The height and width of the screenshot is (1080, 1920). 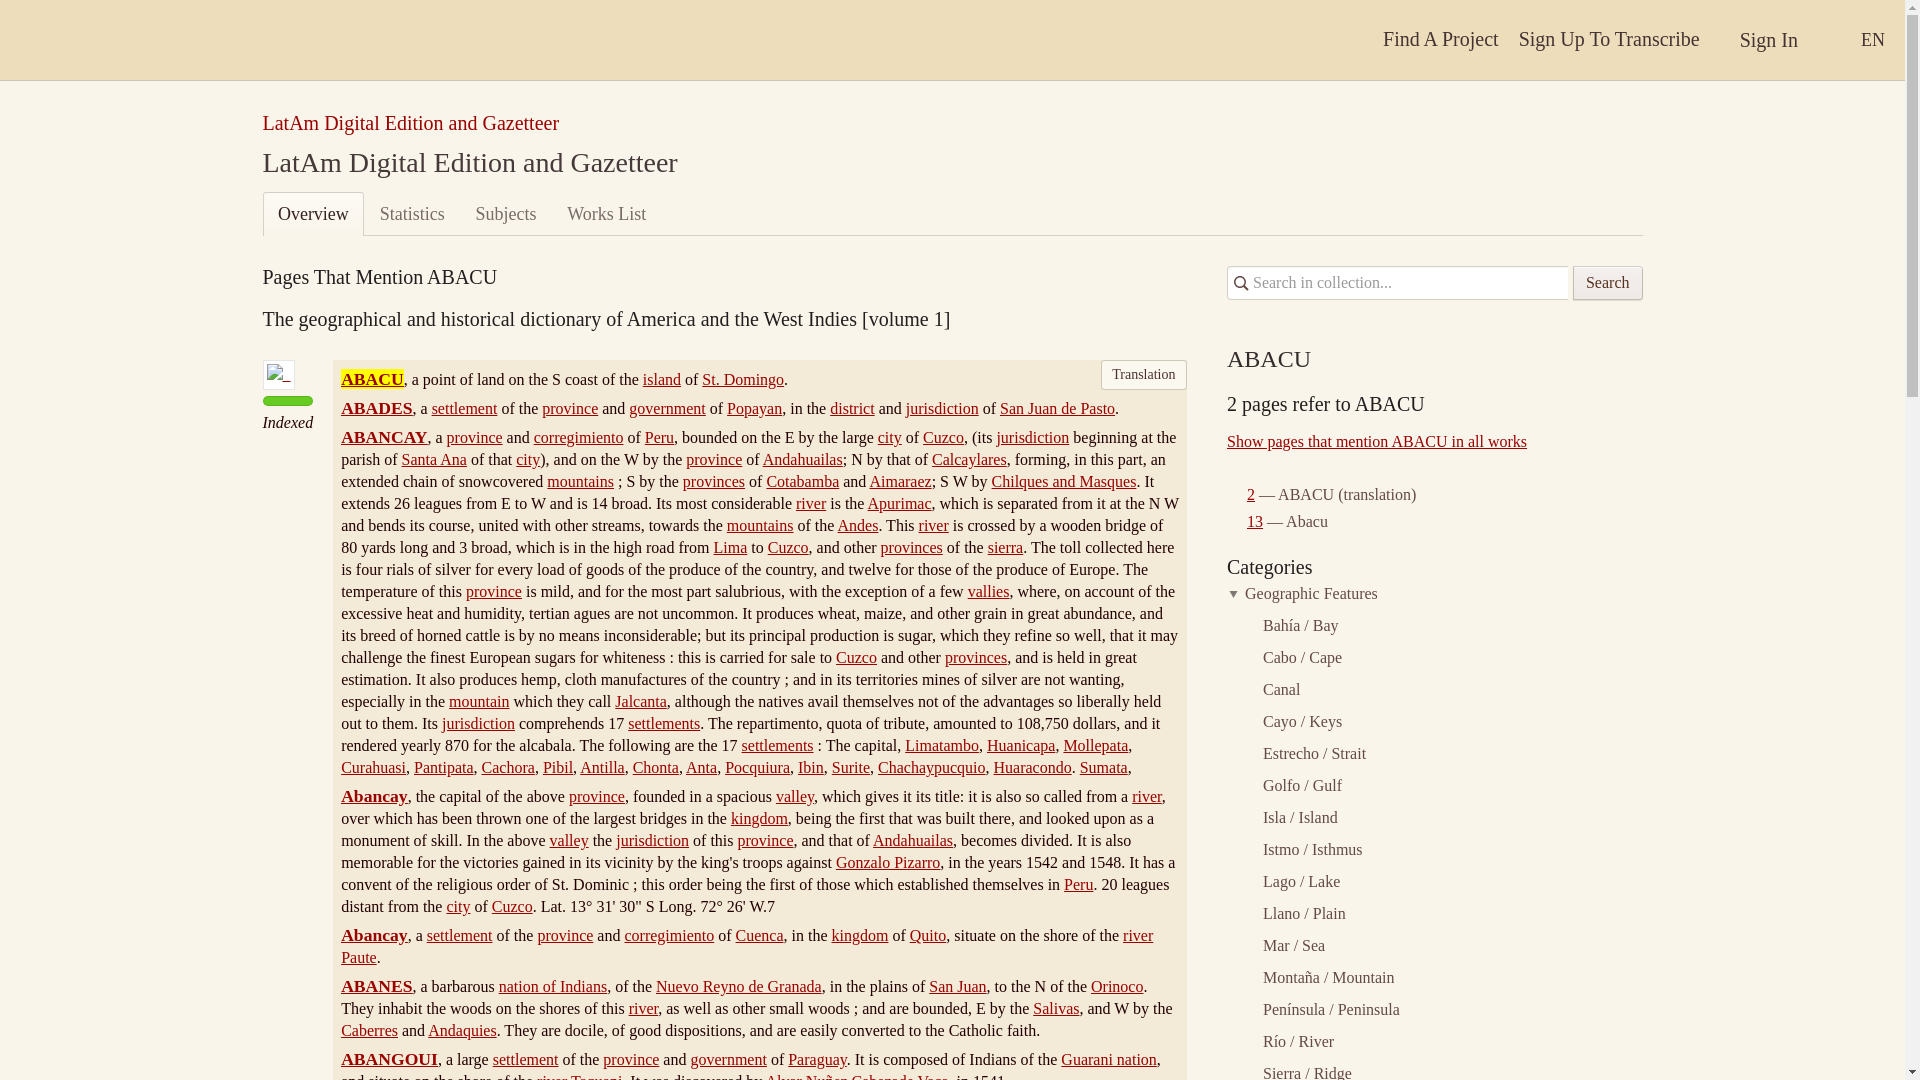 What do you see at coordinates (943, 437) in the screenshot?
I see `Cuzco` at bounding box center [943, 437].